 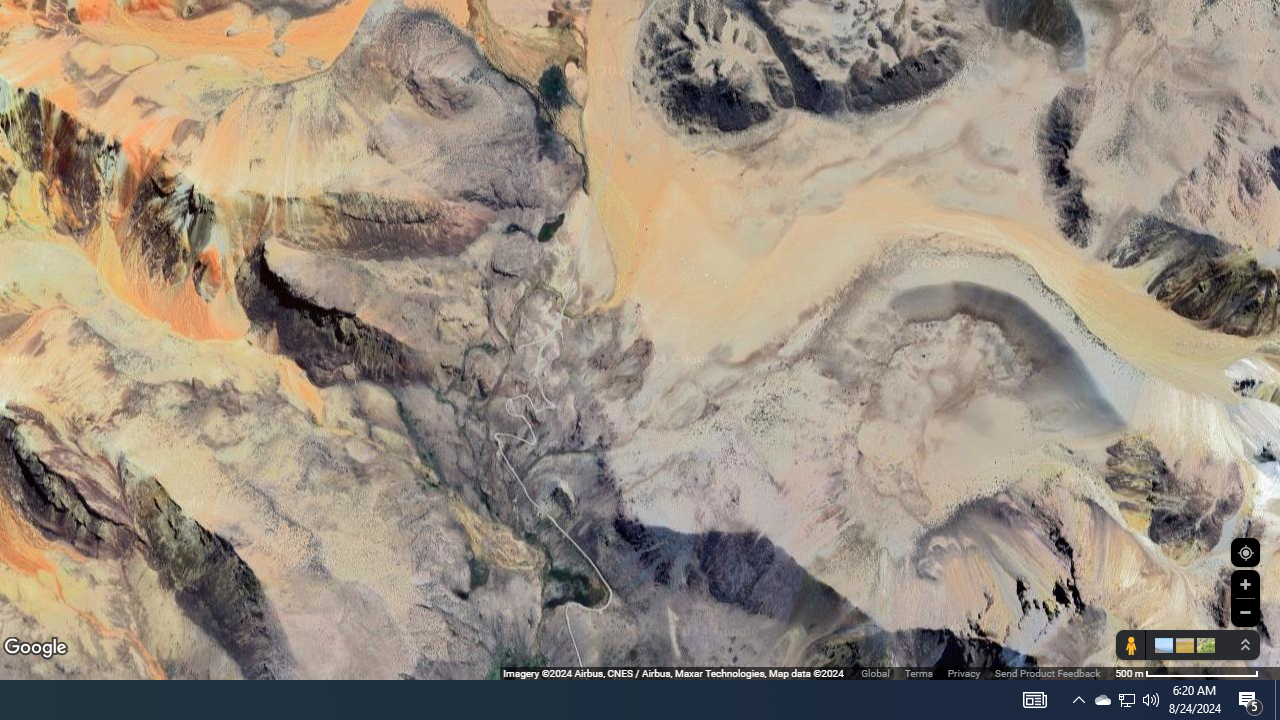 I want to click on Global, so click(x=875, y=672).